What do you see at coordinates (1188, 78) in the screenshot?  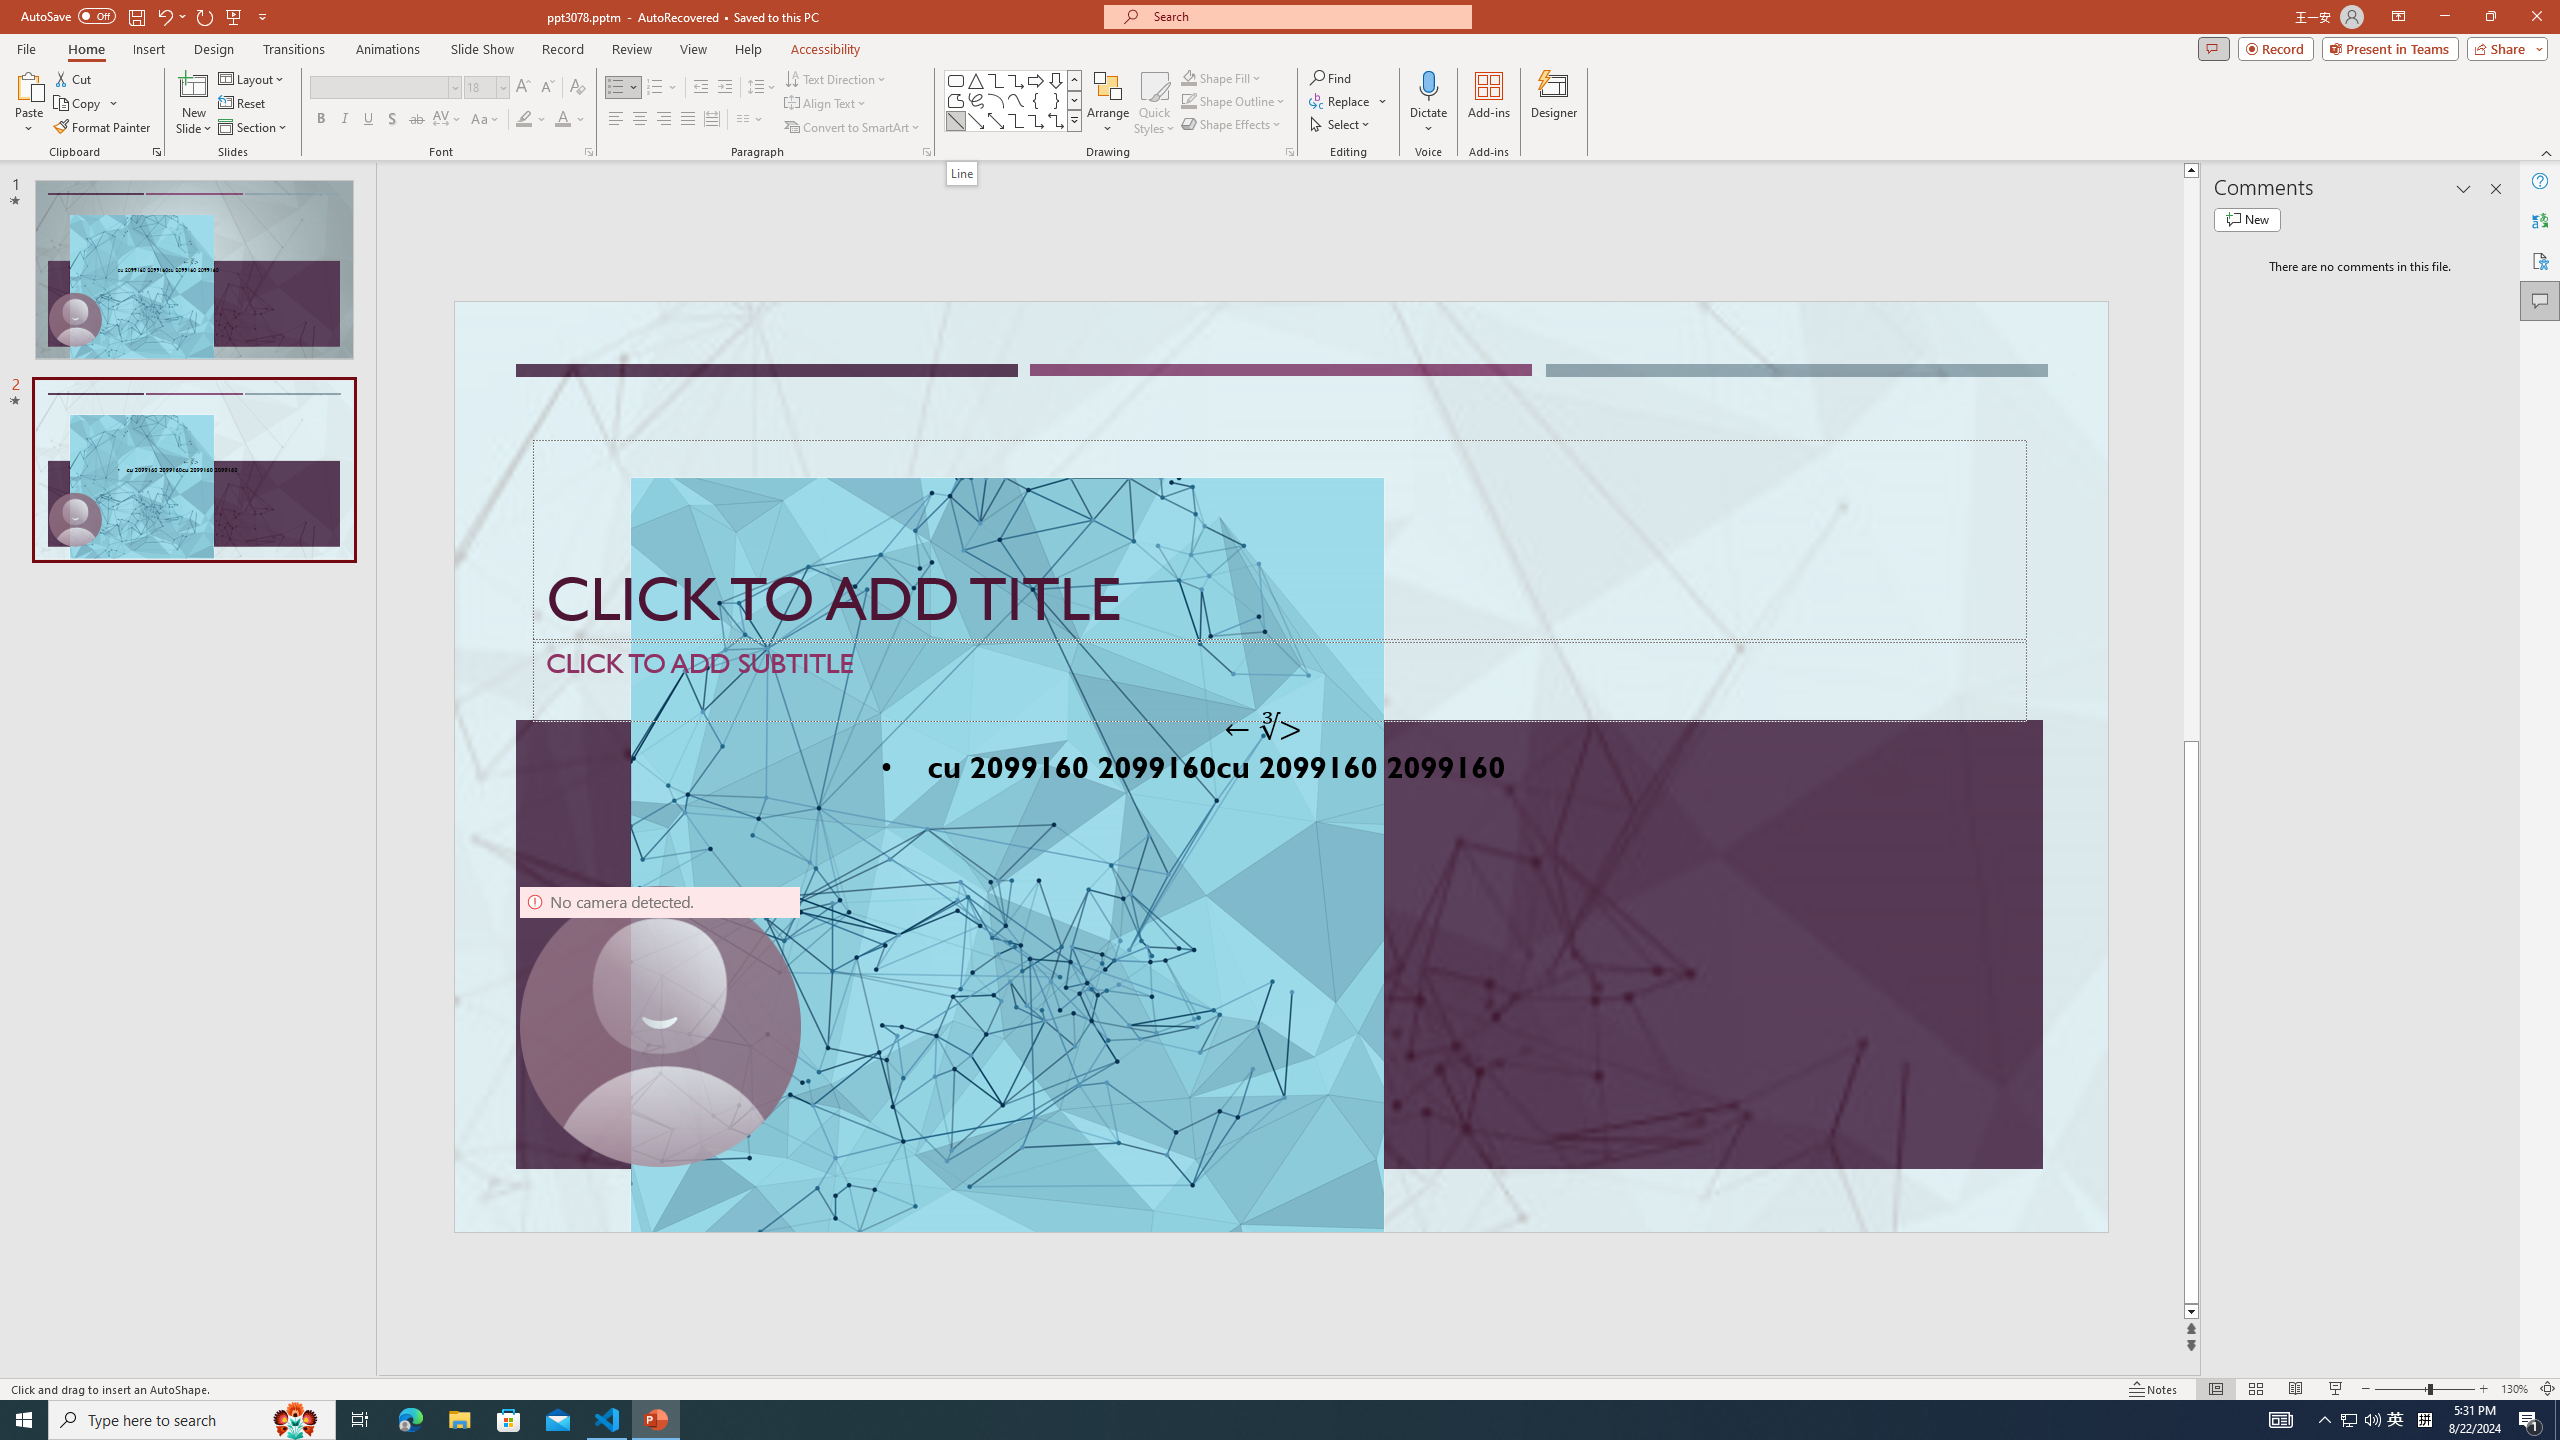 I see `Shape Fill Dark Green, Accent 2` at bounding box center [1188, 78].